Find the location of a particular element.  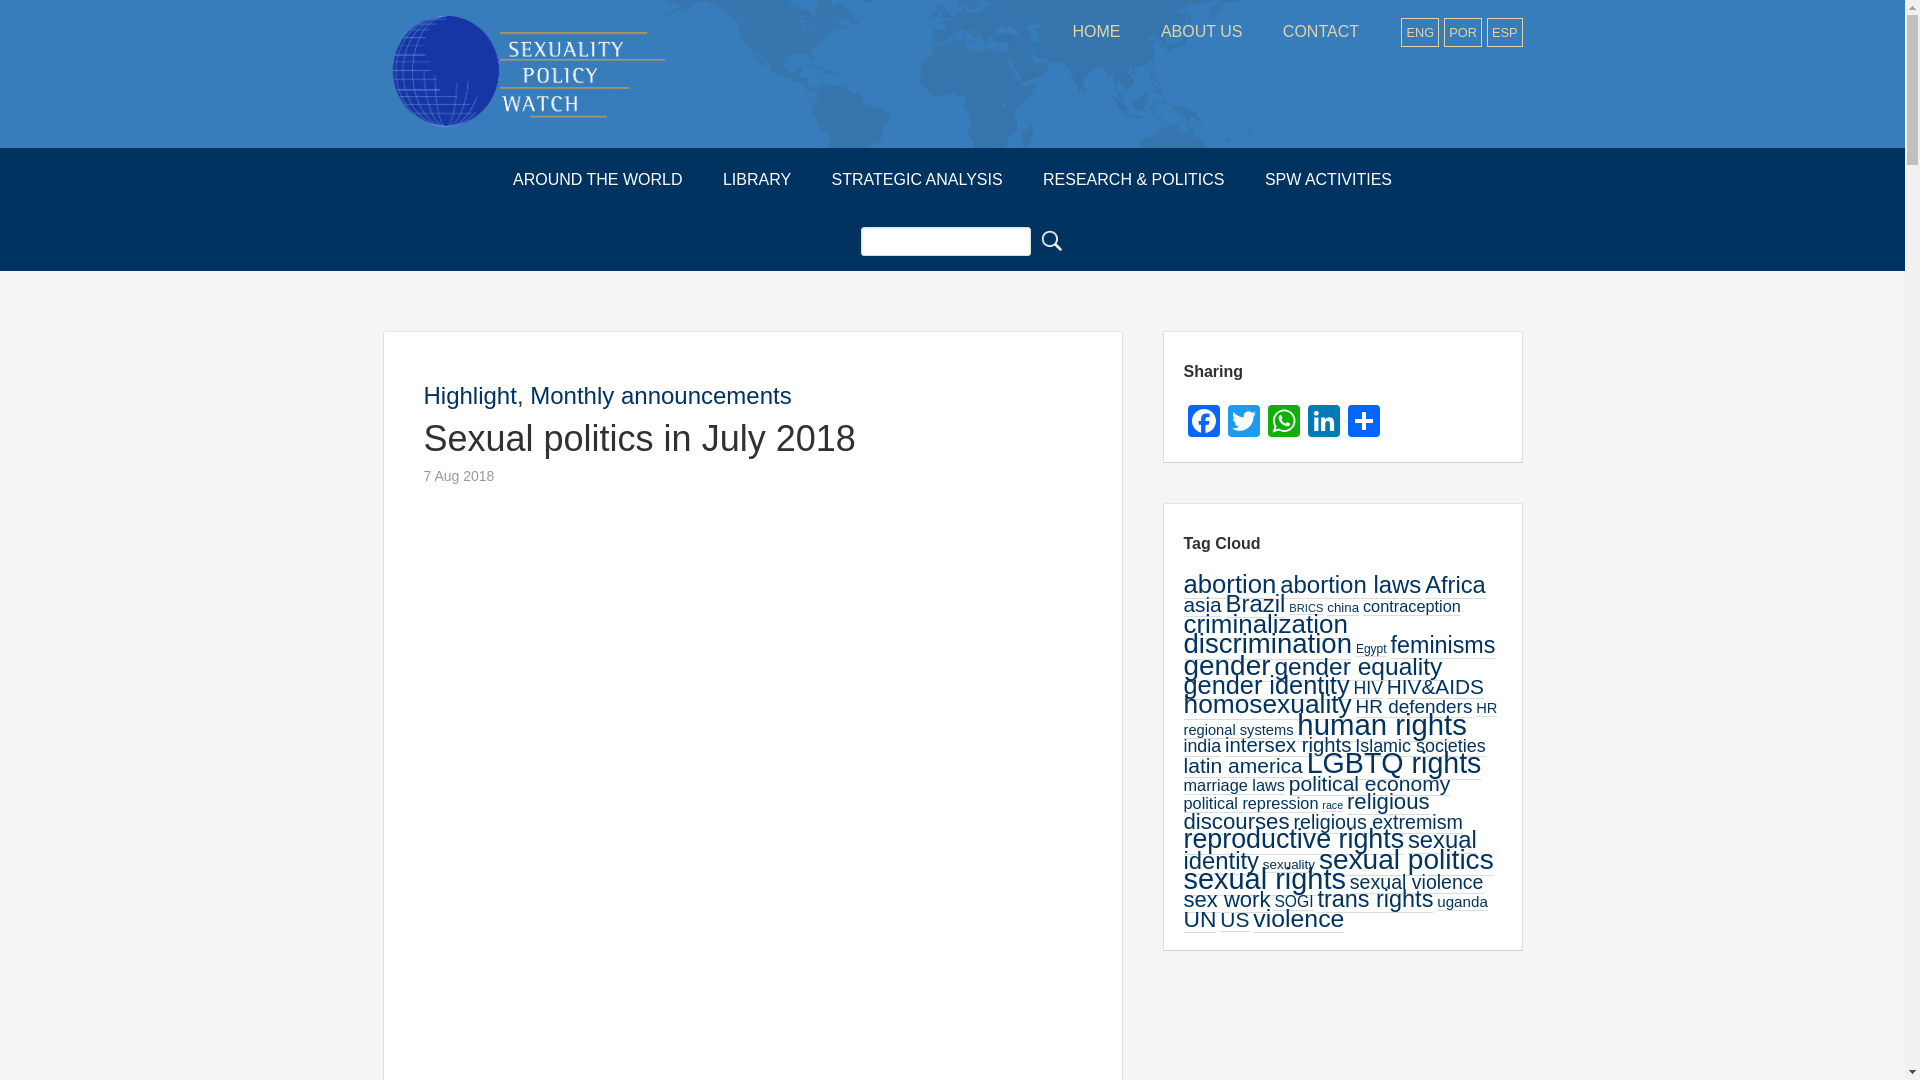

AROUND THE WORLD is located at coordinates (598, 179).